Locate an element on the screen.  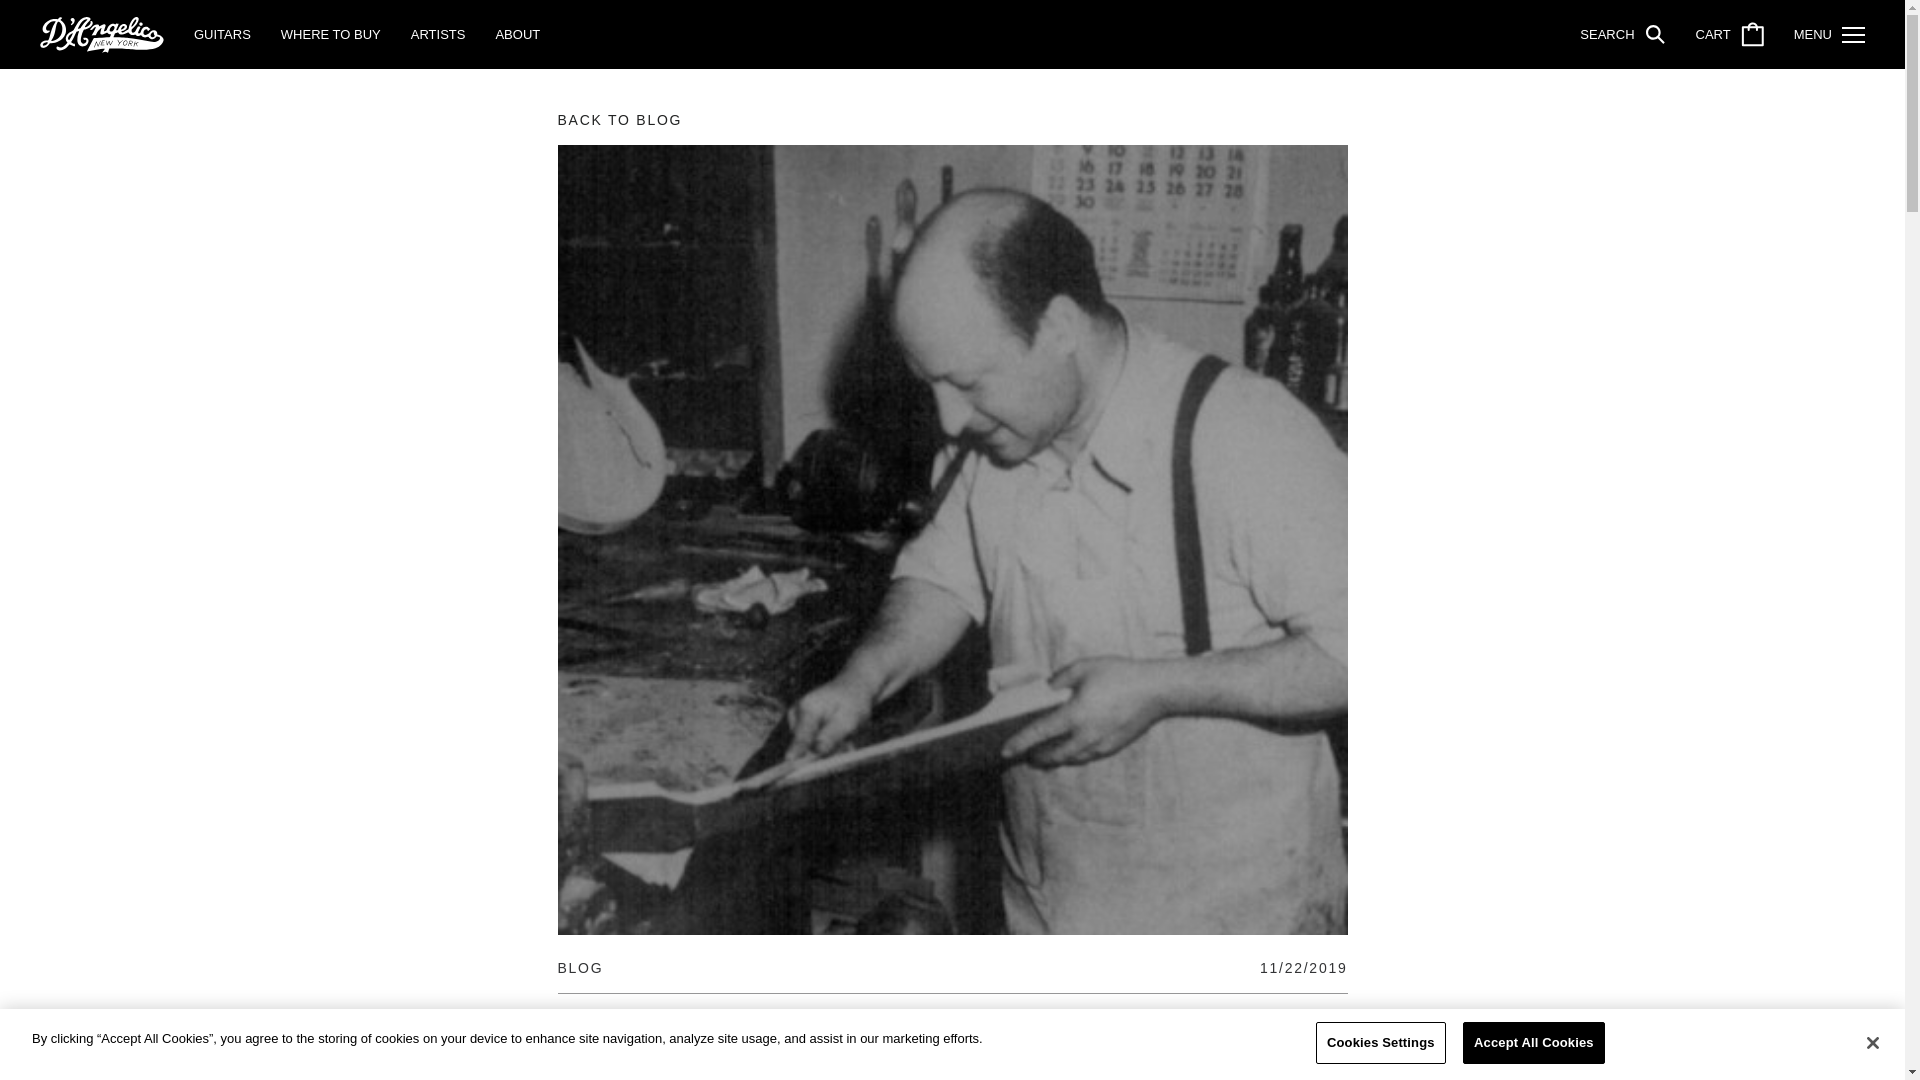
SEARCH is located at coordinates (1622, 34).